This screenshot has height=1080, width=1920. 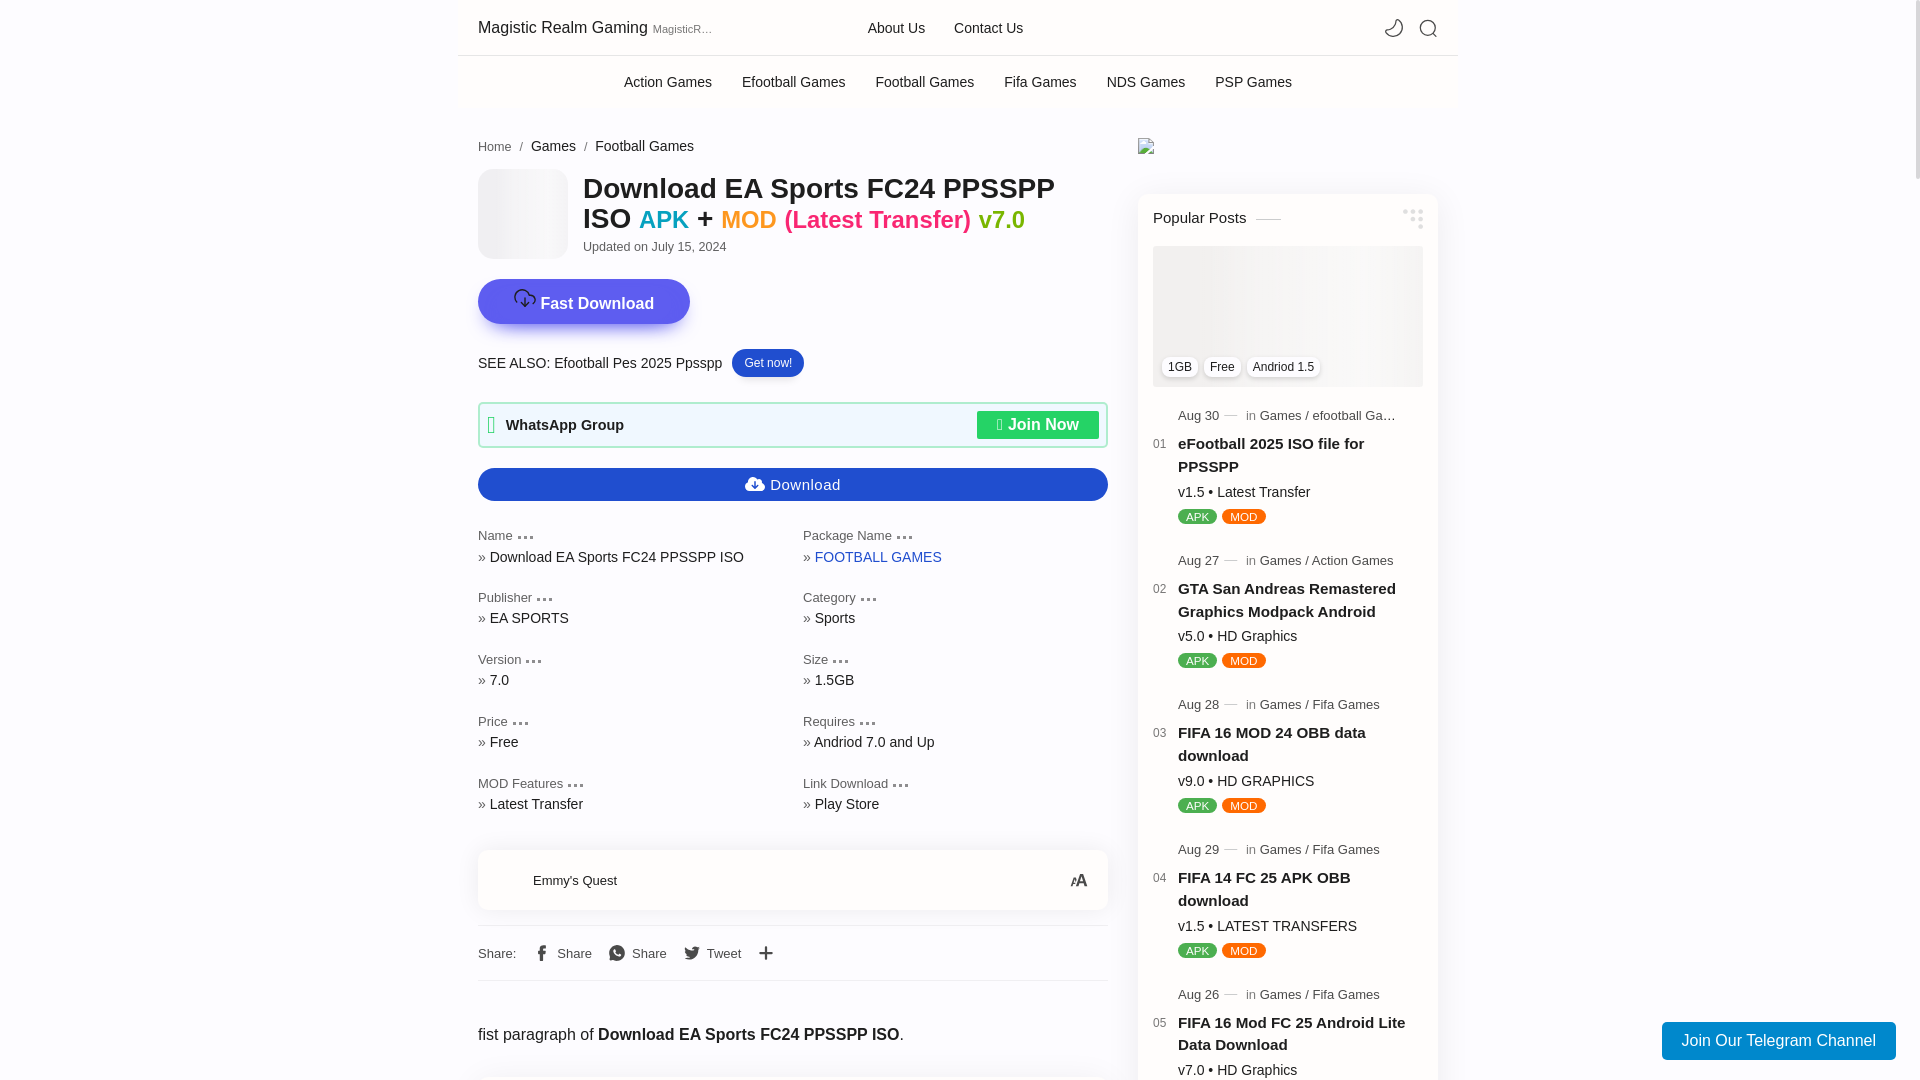 I want to click on Games, so click(x=554, y=146).